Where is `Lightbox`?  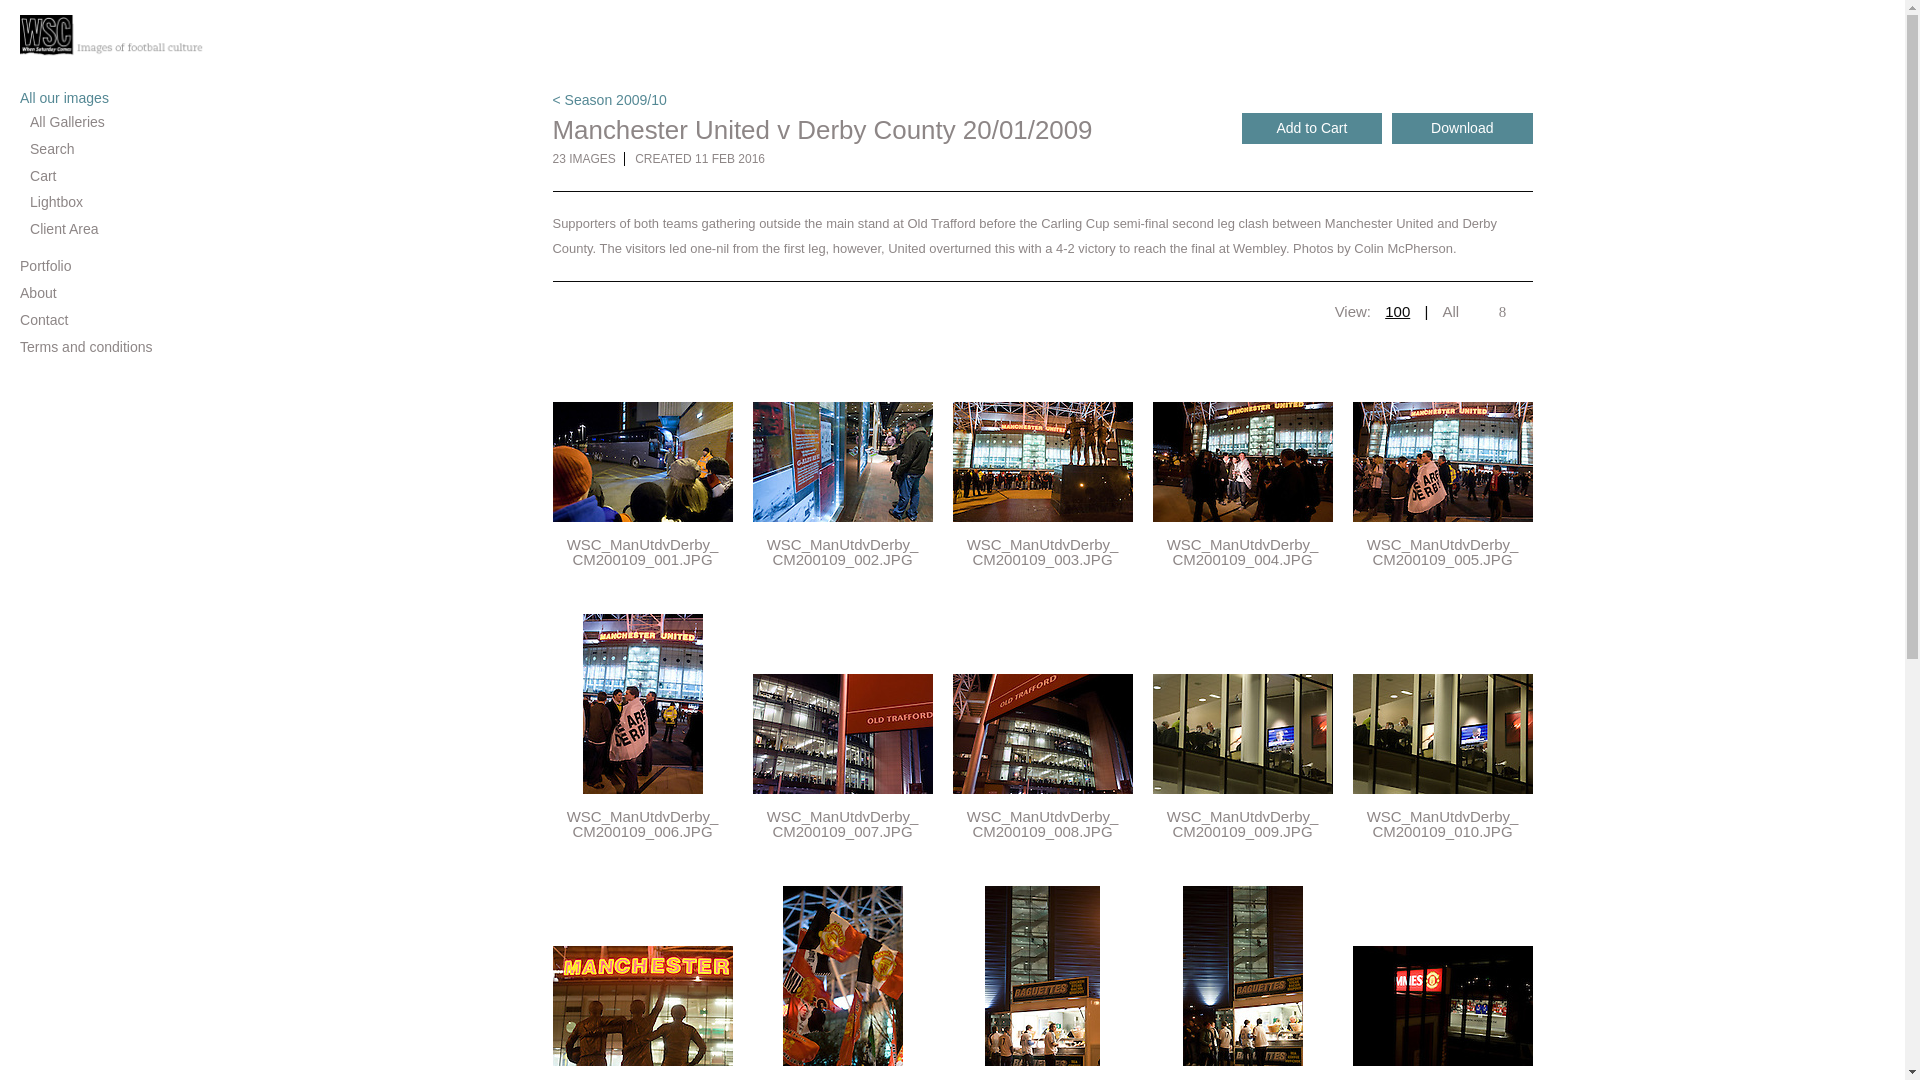 Lightbox is located at coordinates (105, 202).